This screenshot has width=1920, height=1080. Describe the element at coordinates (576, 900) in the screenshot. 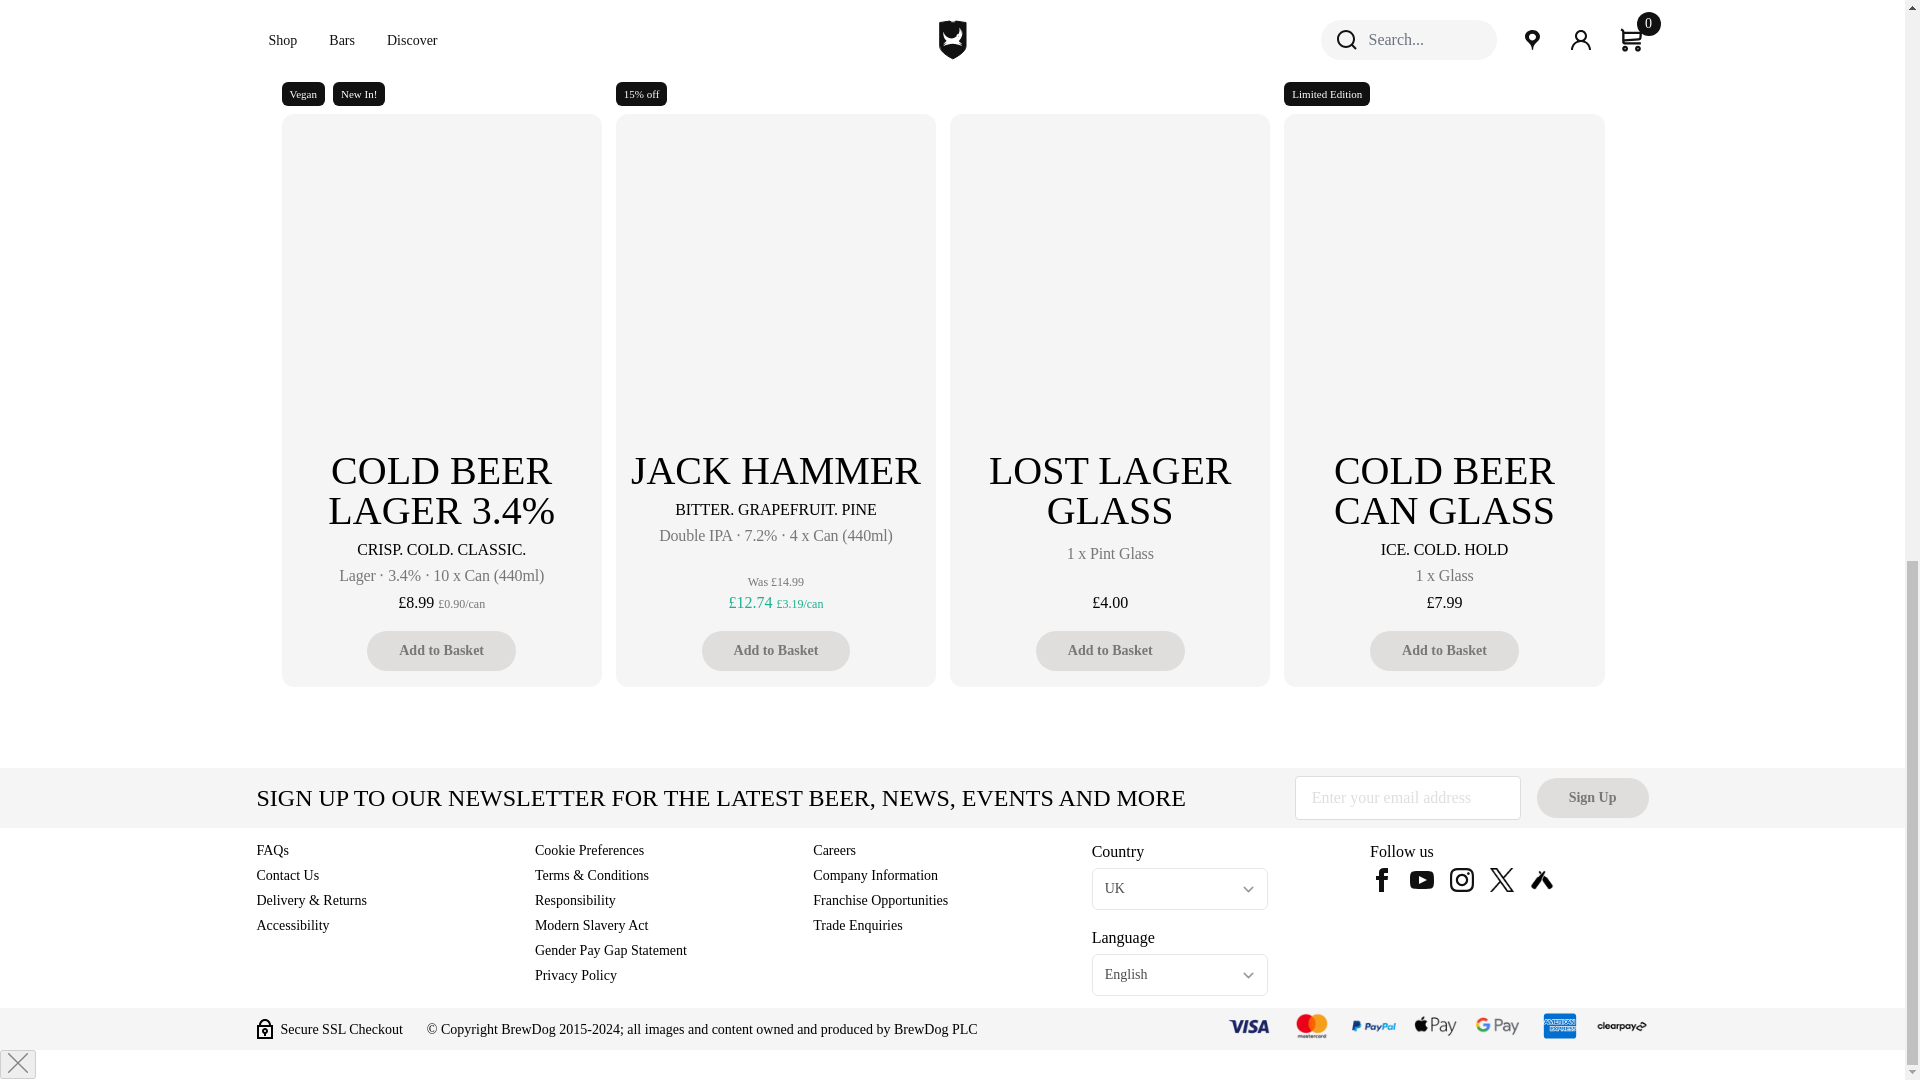

I see `Responsibility` at that location.